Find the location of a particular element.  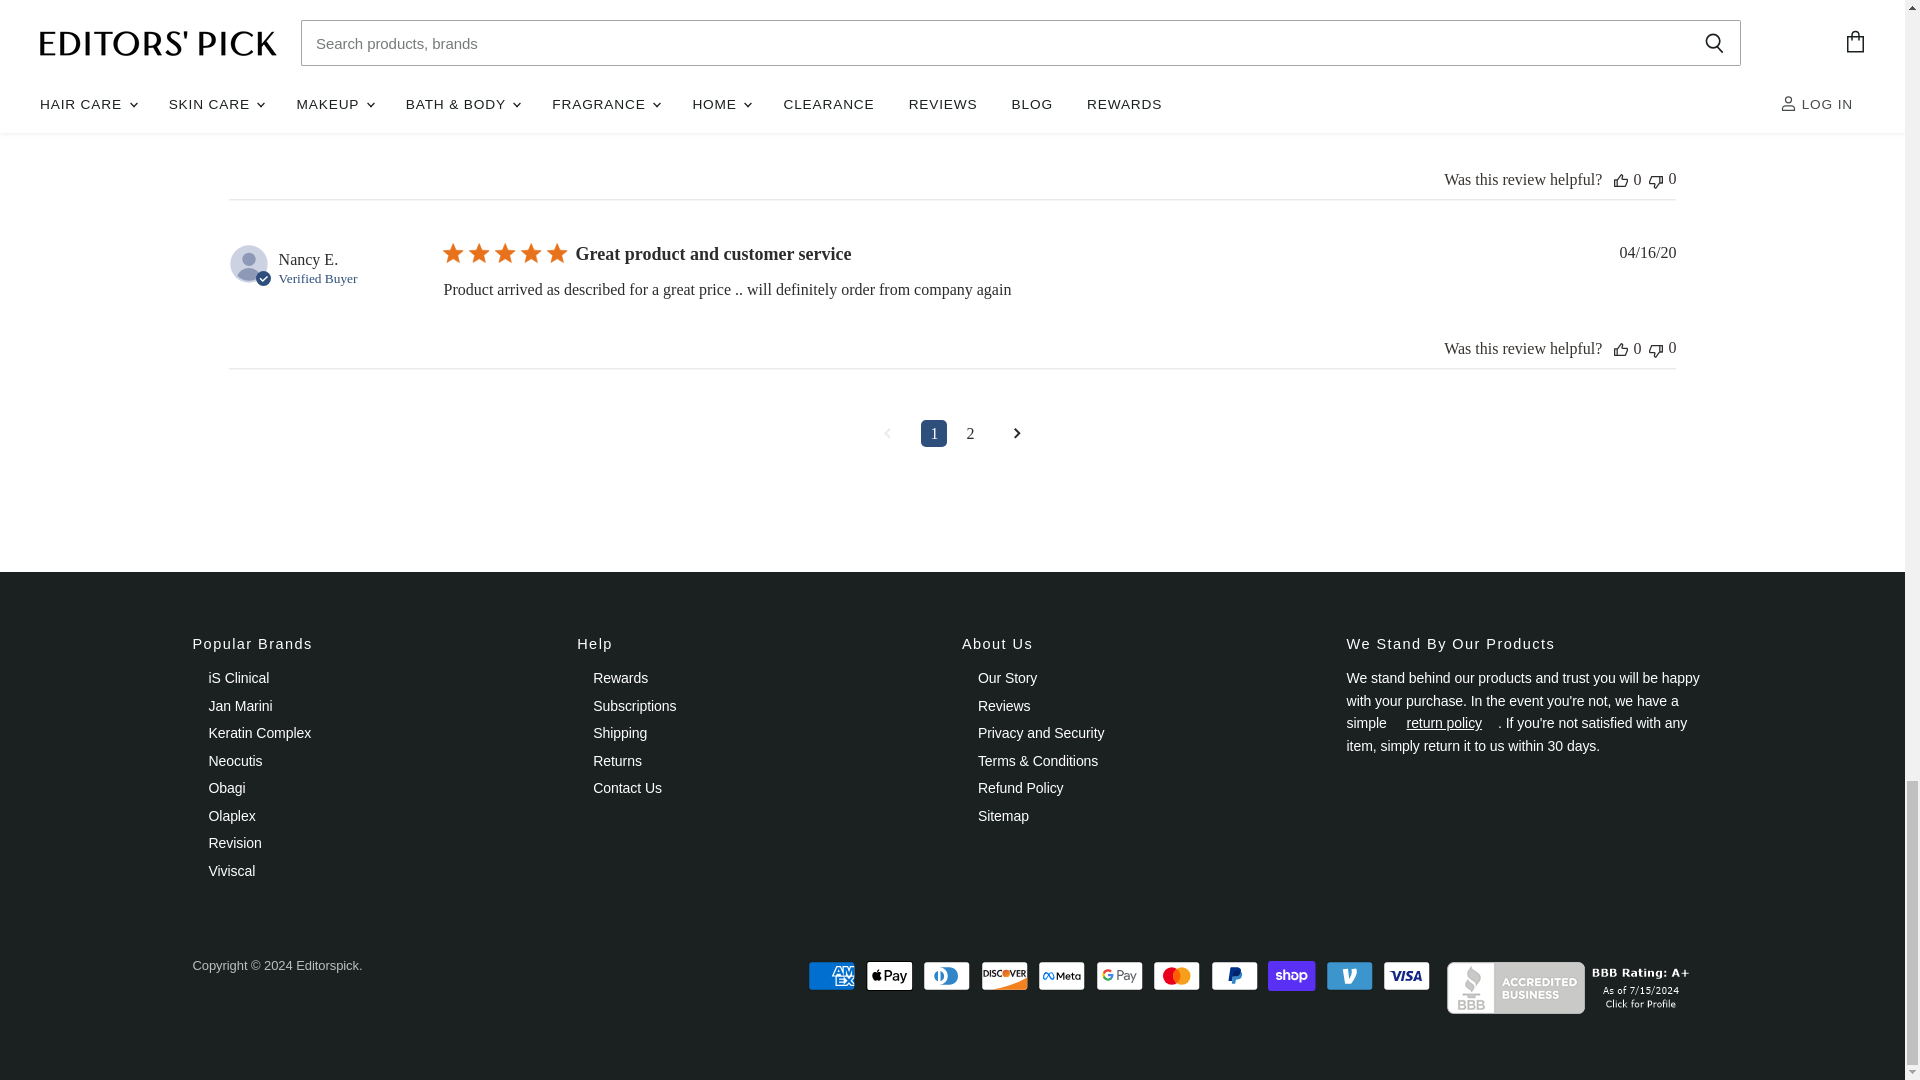

Returns is located at coordinates (1444, 722).